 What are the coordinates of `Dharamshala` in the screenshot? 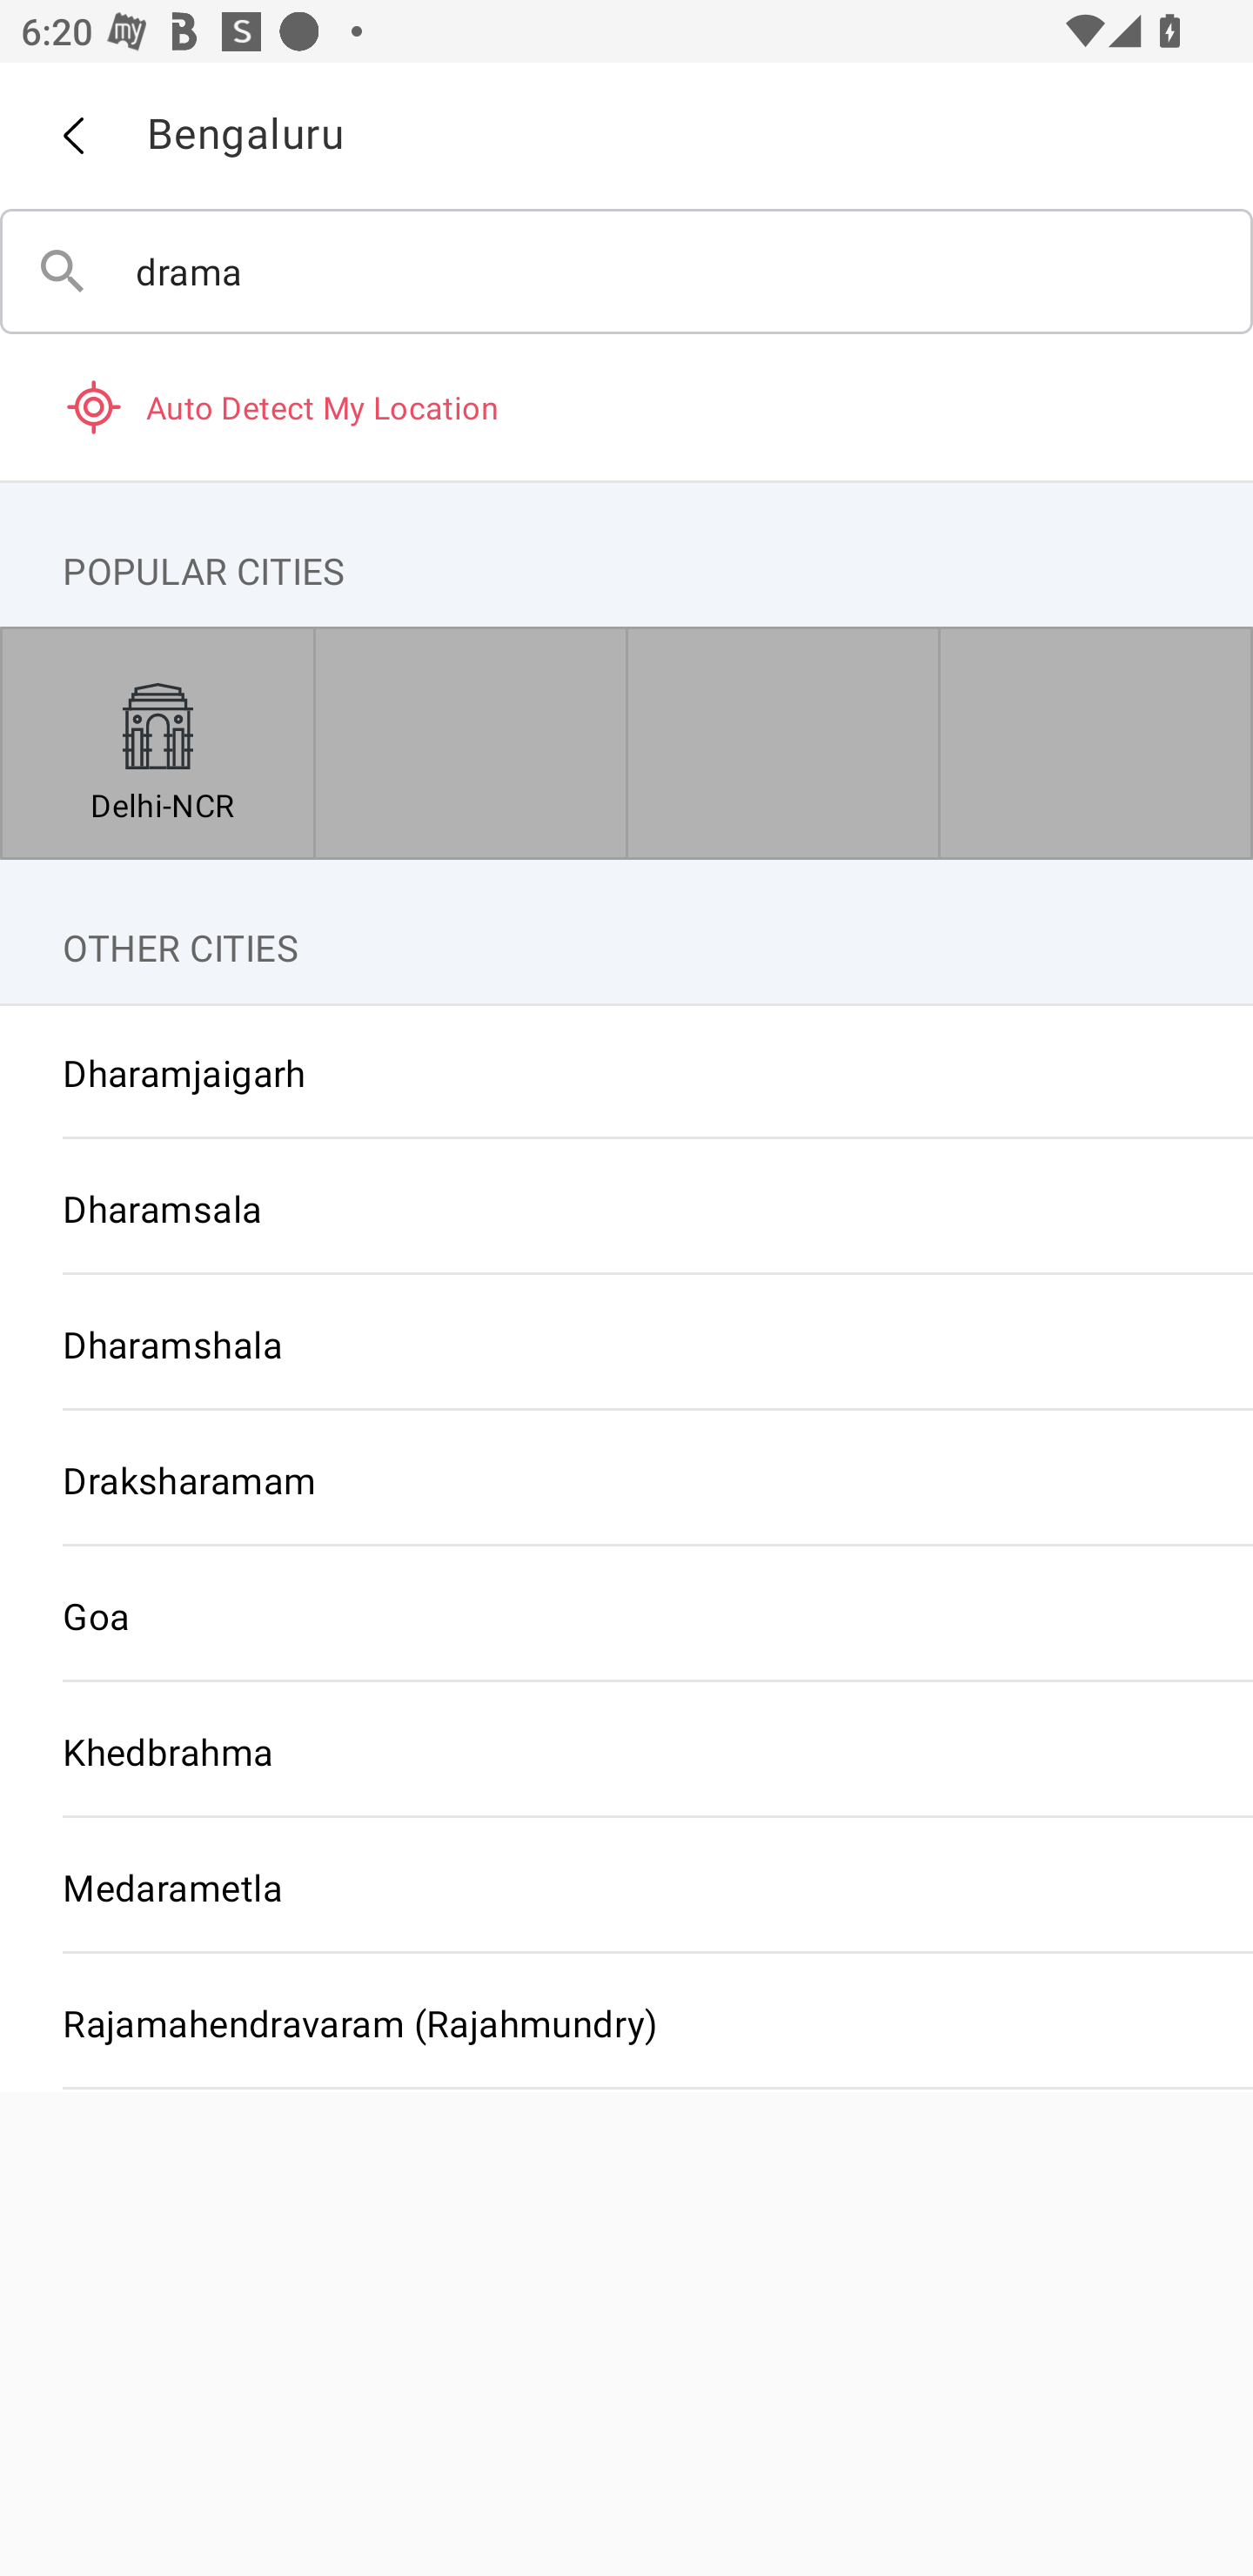 It's located at (626, 1345).